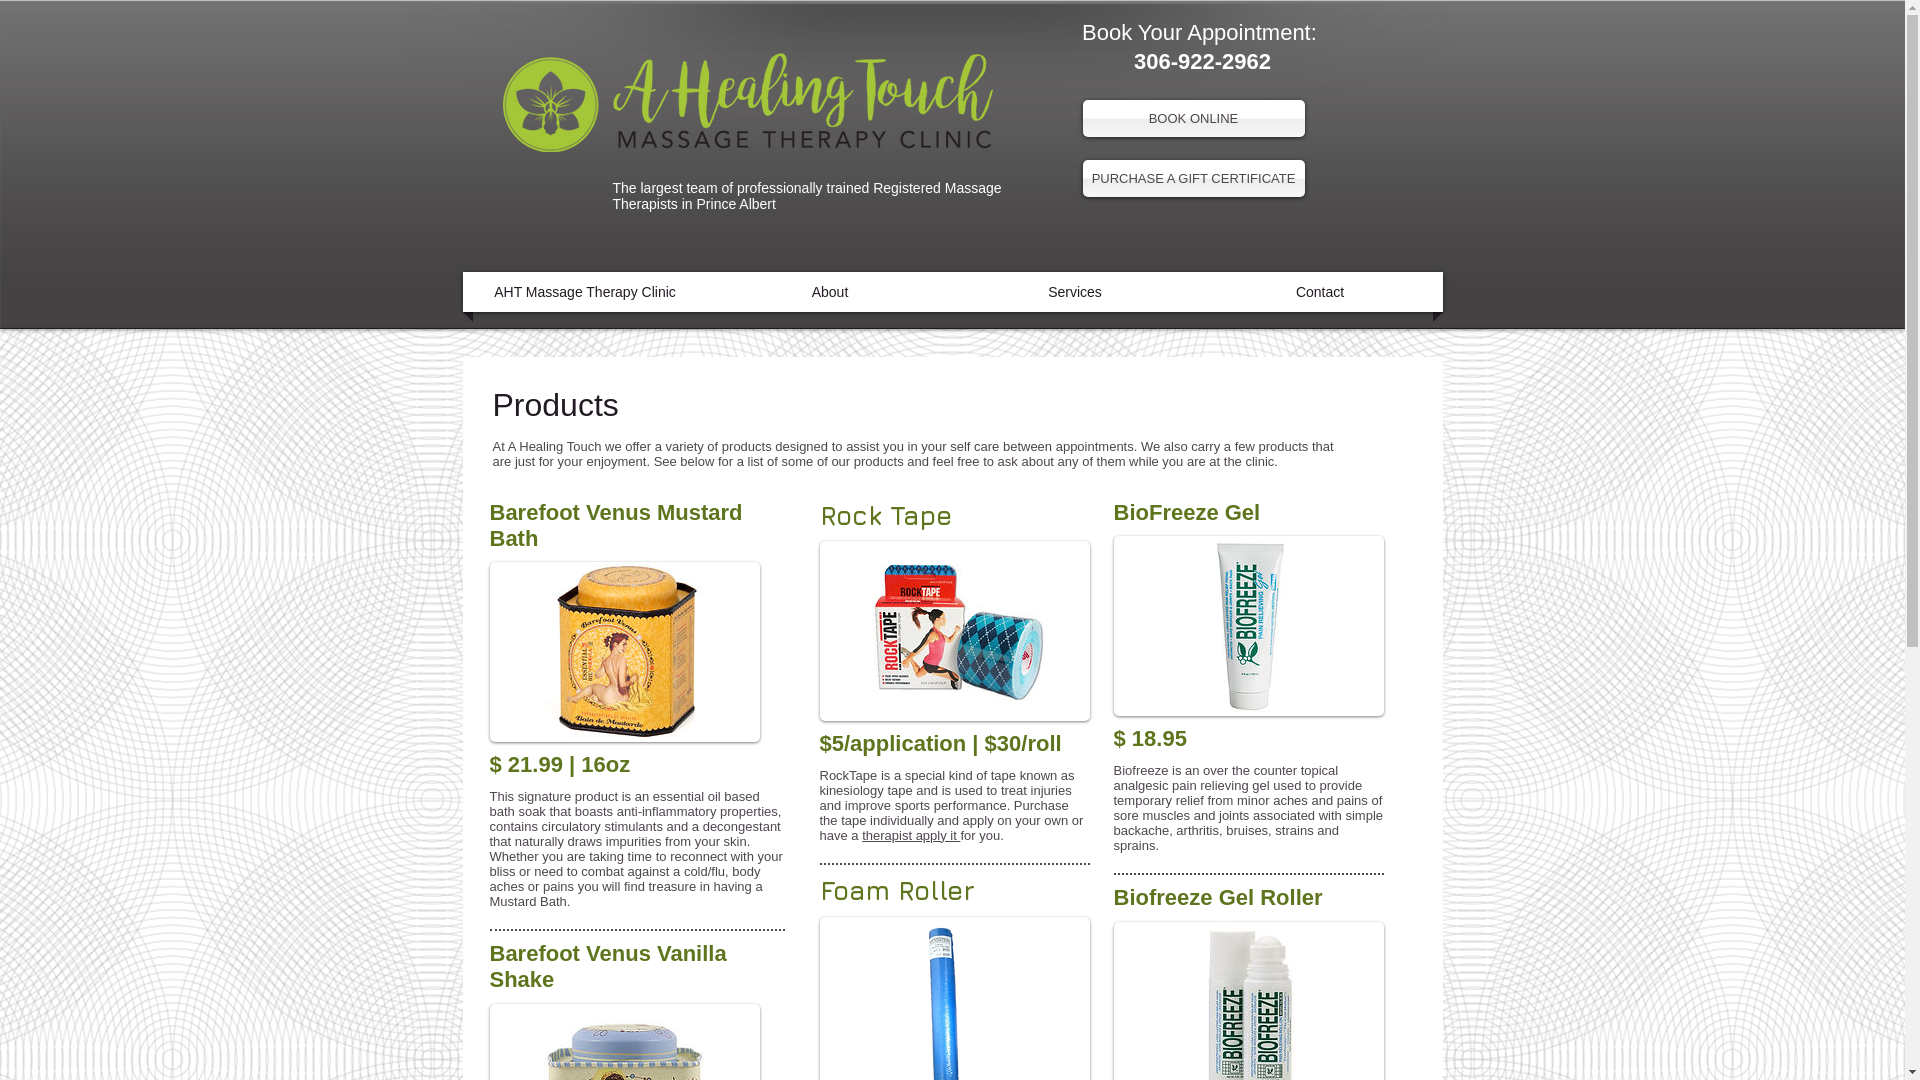 The width and height of the screenshot is (1920, 1080). I want to click on About, so click(830, 292).